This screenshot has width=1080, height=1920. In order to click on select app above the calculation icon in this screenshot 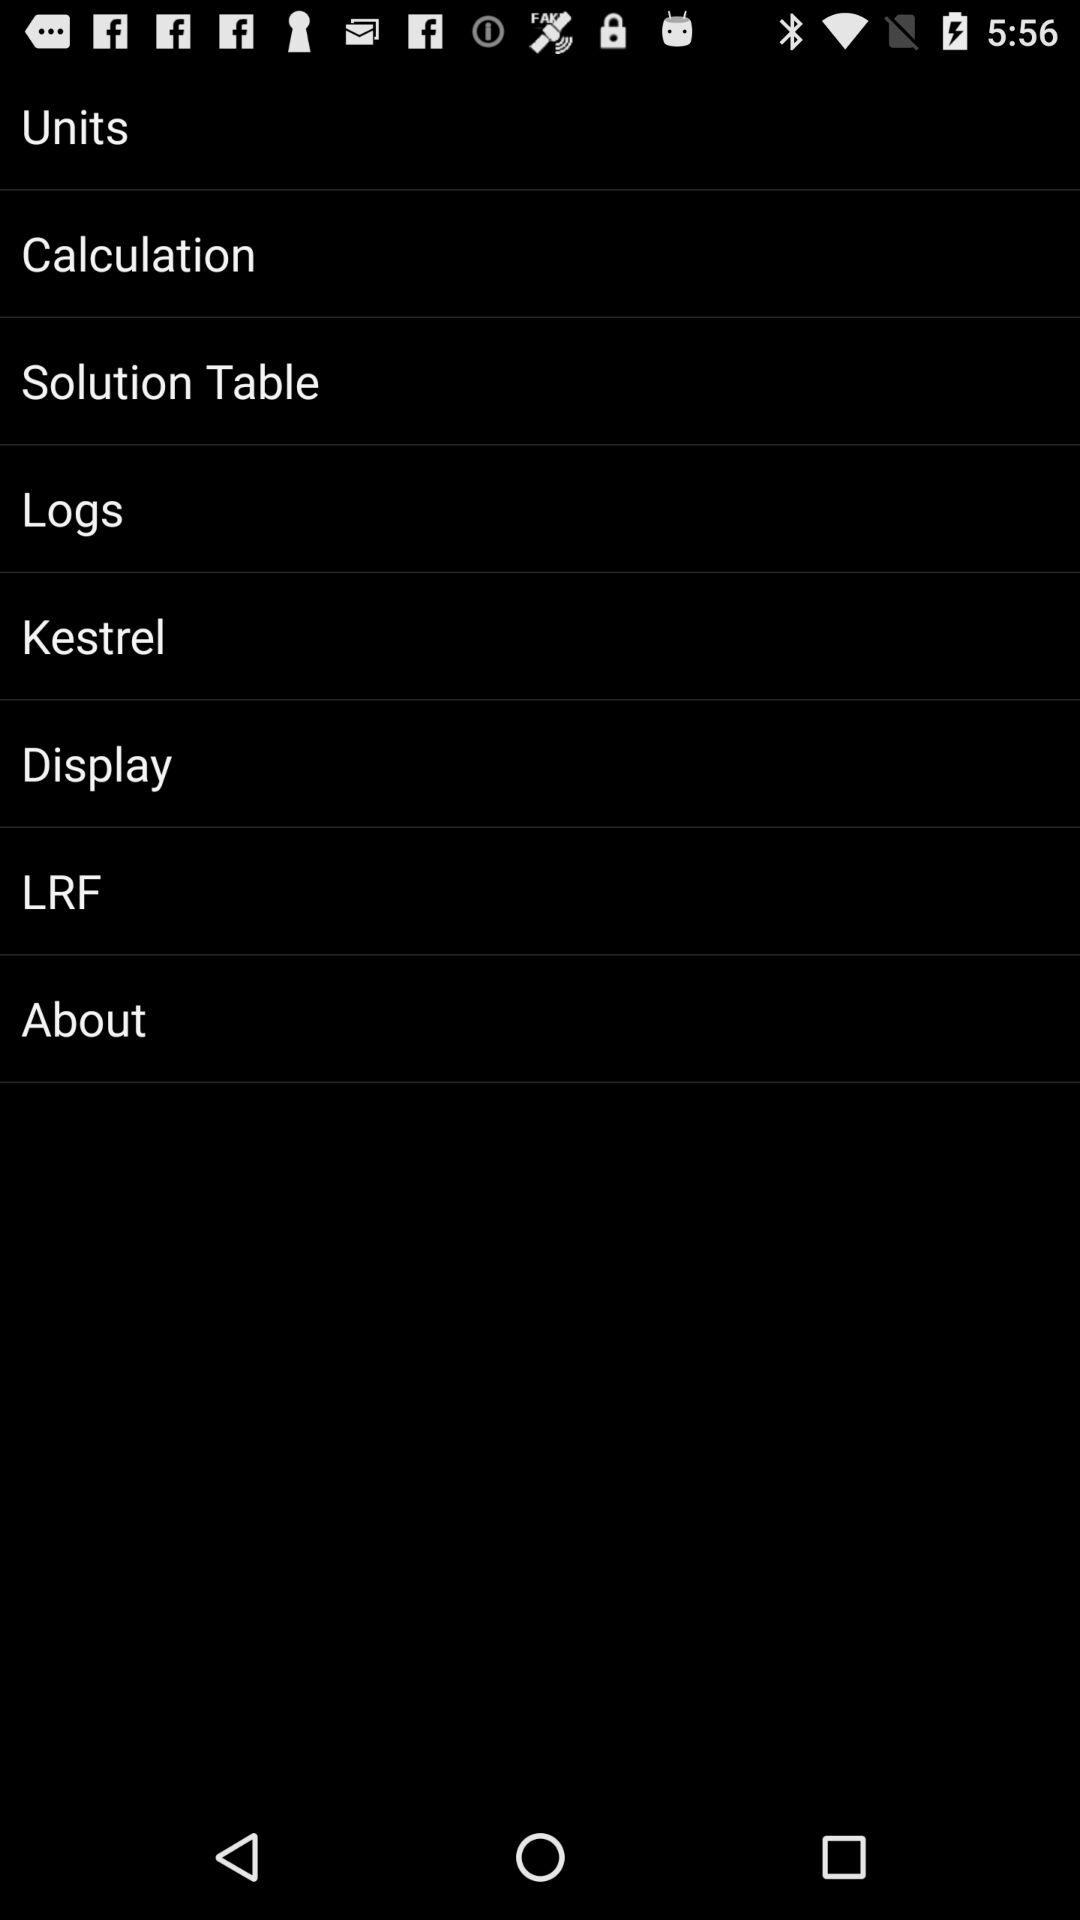, I will do `click(540, 126)`.